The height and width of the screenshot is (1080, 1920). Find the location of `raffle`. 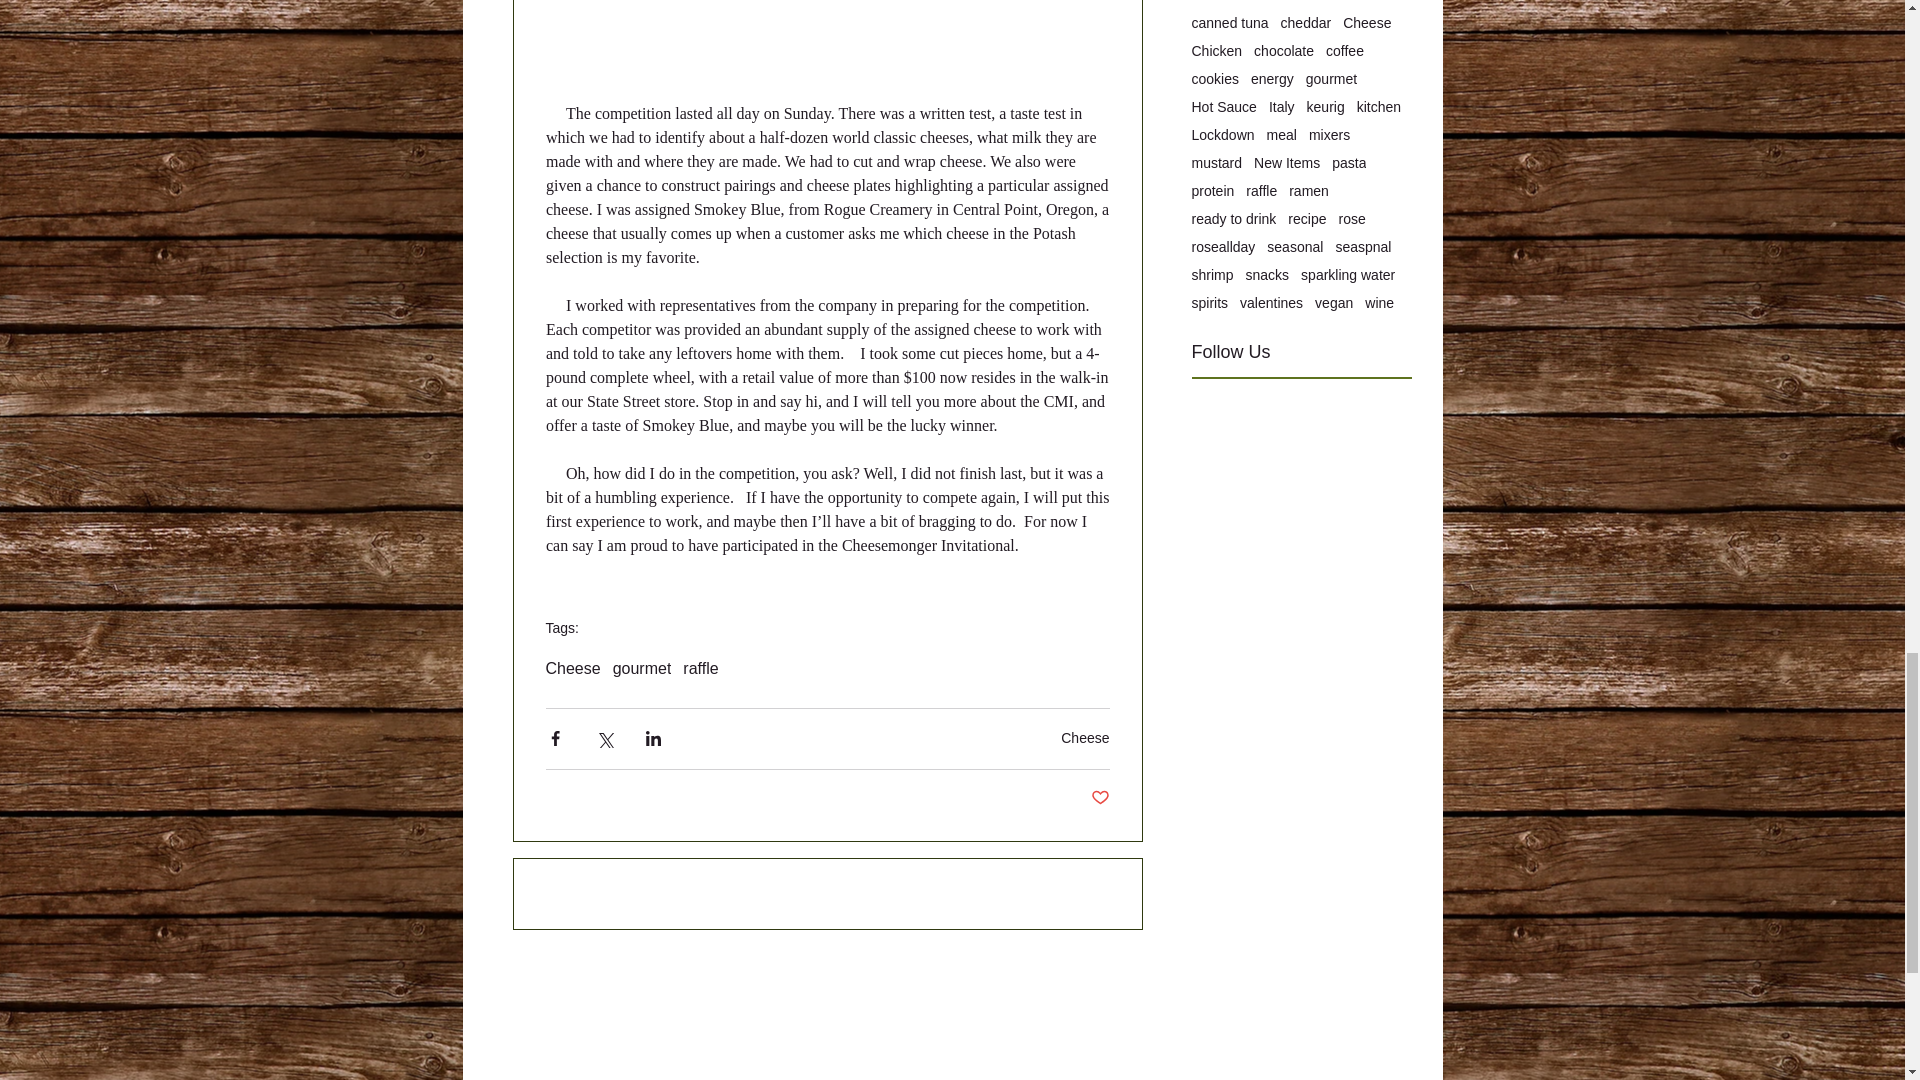

raffle is located at coordinates (700, 668).